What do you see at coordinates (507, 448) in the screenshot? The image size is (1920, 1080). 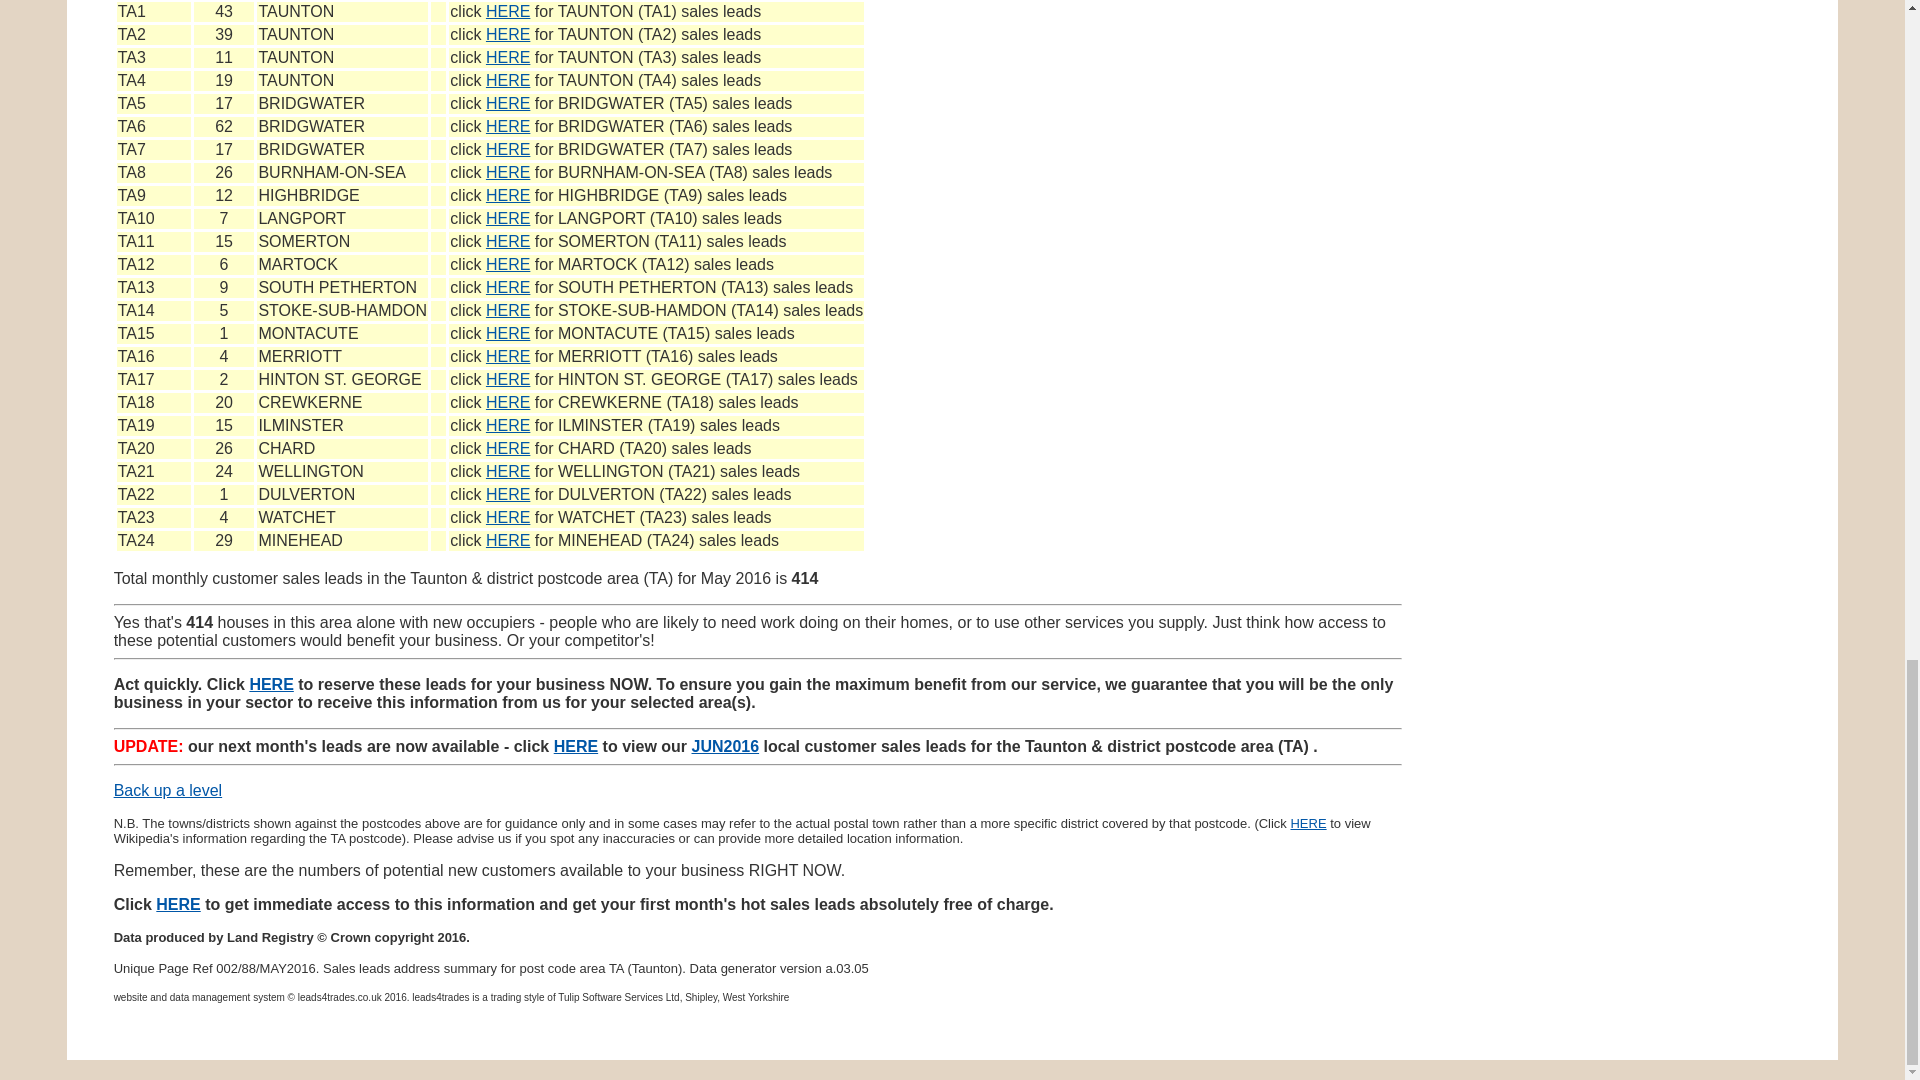 I see `HERE` at bounding box center [507, 448].